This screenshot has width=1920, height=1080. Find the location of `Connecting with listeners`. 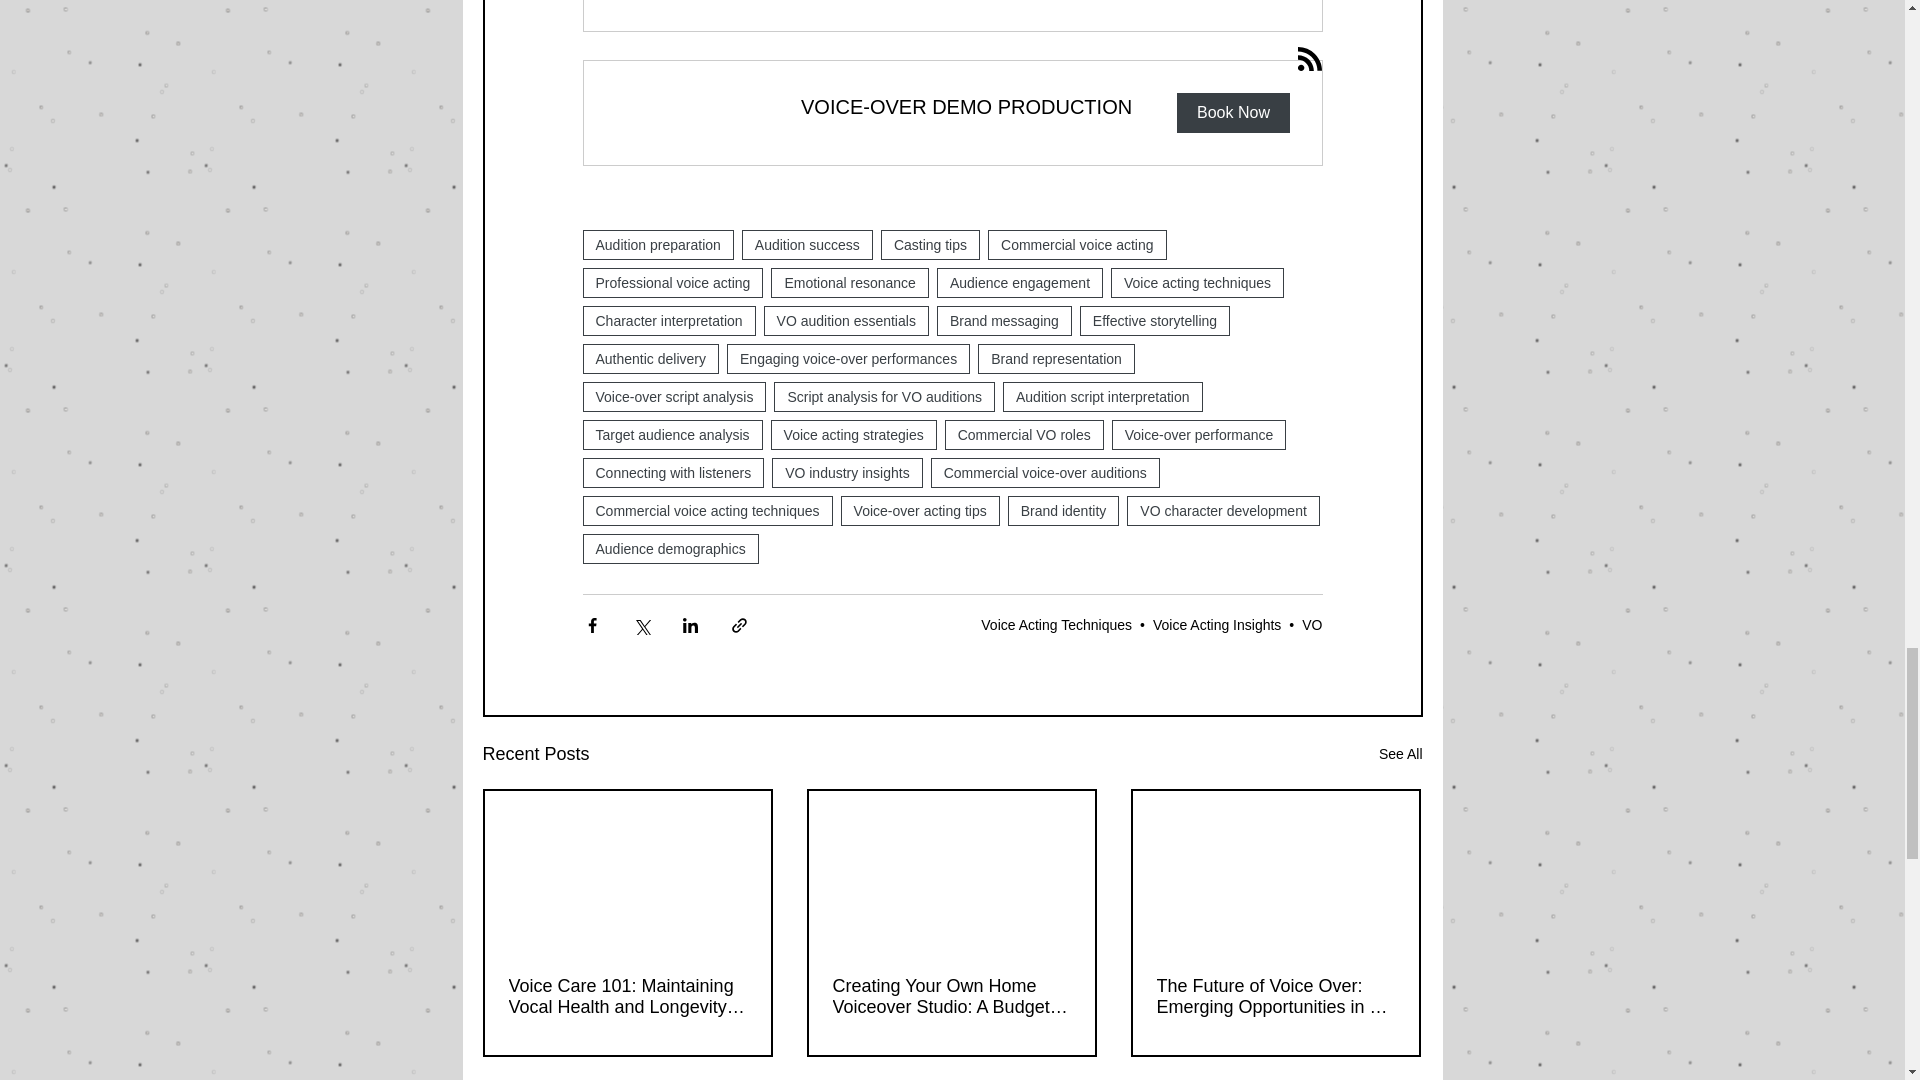

Connecting with listeners is located at coordinates (672, 472).